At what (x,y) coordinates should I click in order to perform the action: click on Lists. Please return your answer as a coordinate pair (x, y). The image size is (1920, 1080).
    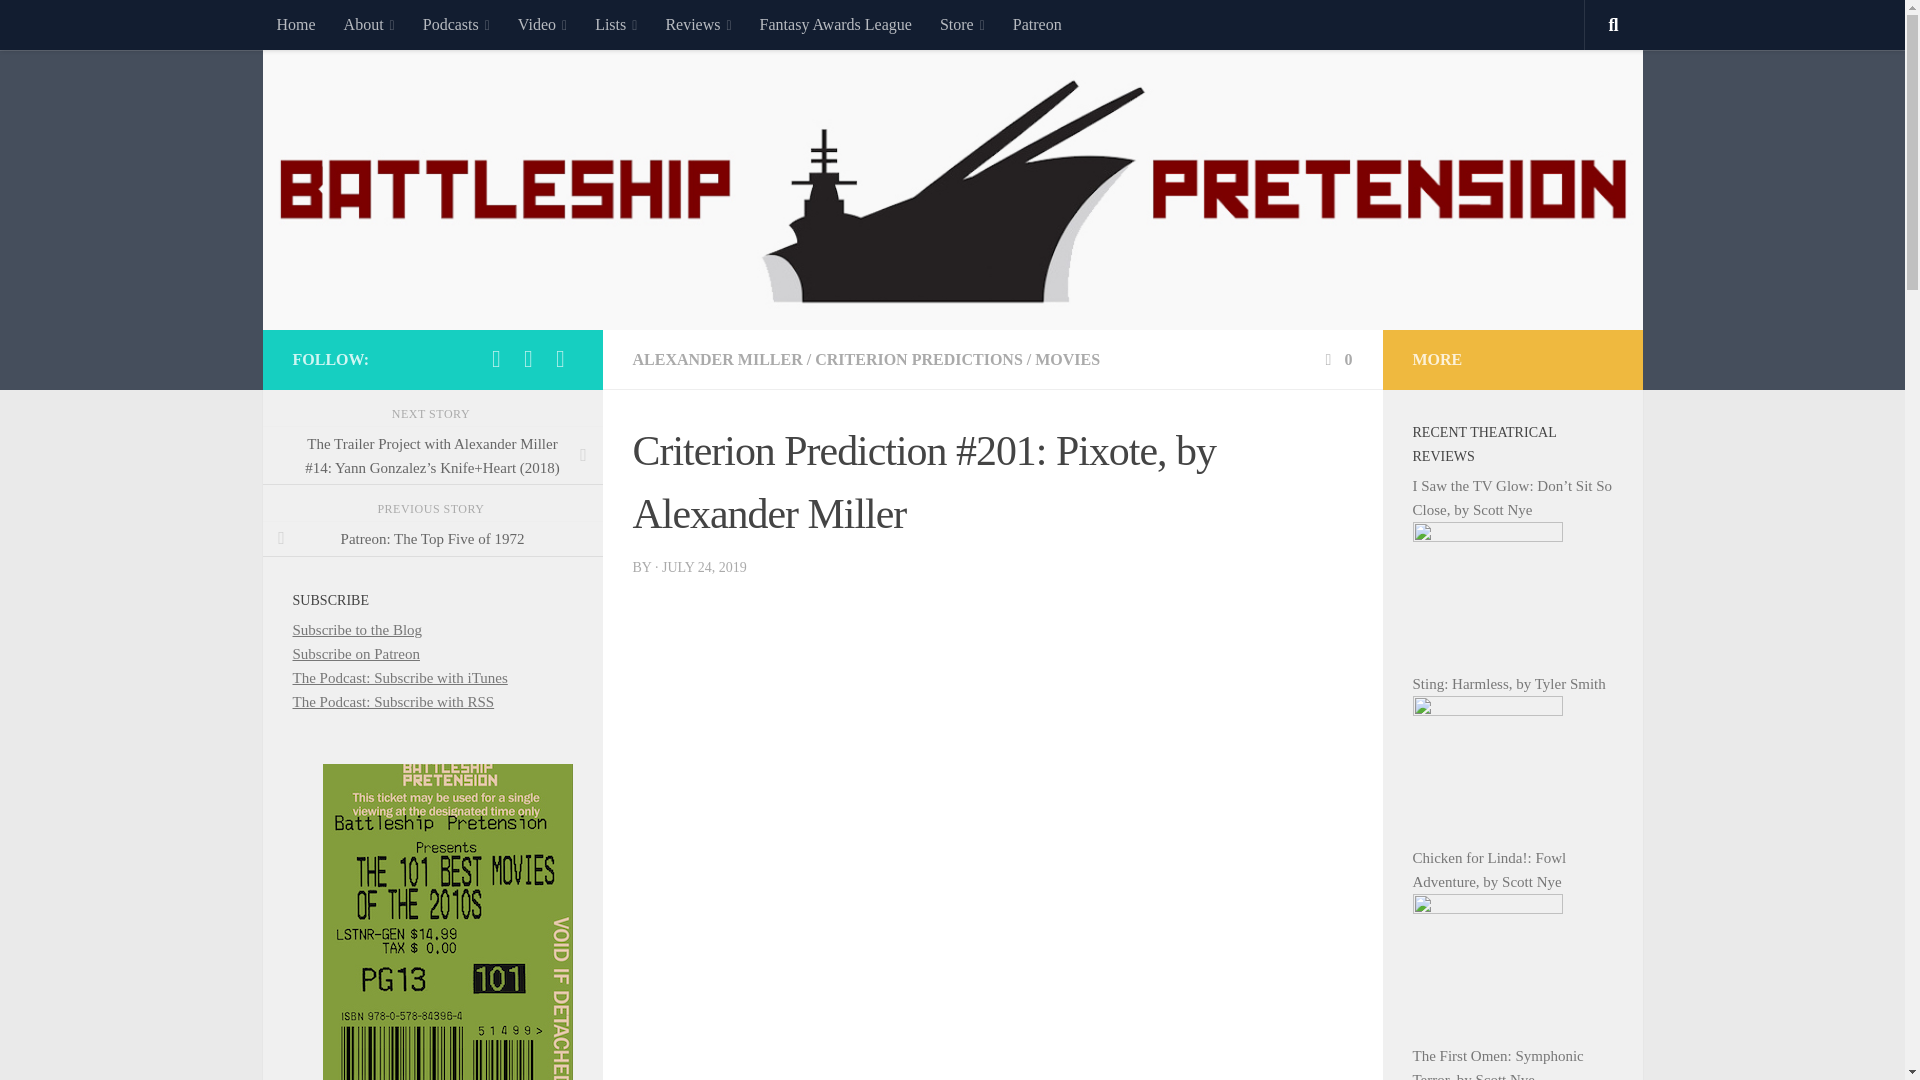
    Looking at the image, I should click on (616, 24).